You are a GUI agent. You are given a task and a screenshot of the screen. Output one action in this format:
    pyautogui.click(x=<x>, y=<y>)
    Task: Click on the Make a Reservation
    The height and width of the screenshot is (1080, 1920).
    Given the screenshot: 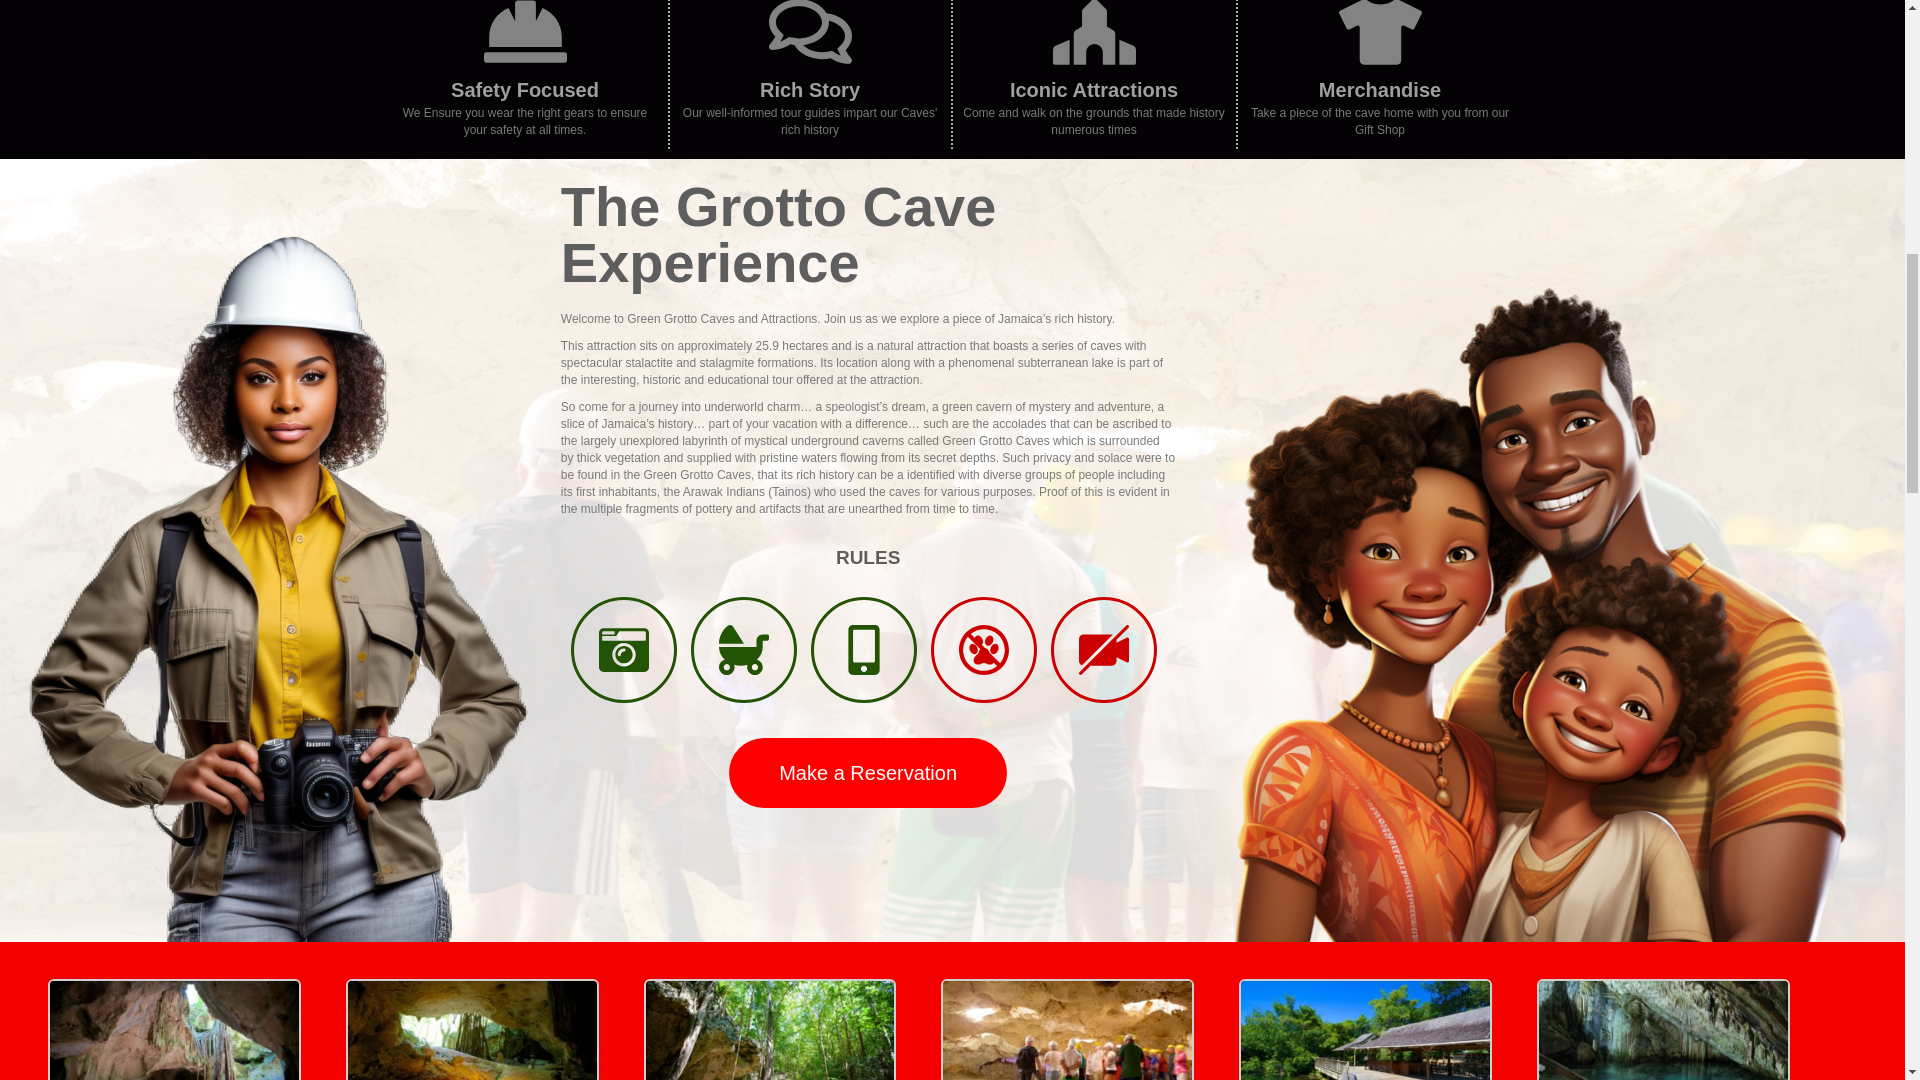 What is the action you would take?
    pyautogui.click(x=868, y=772)
    